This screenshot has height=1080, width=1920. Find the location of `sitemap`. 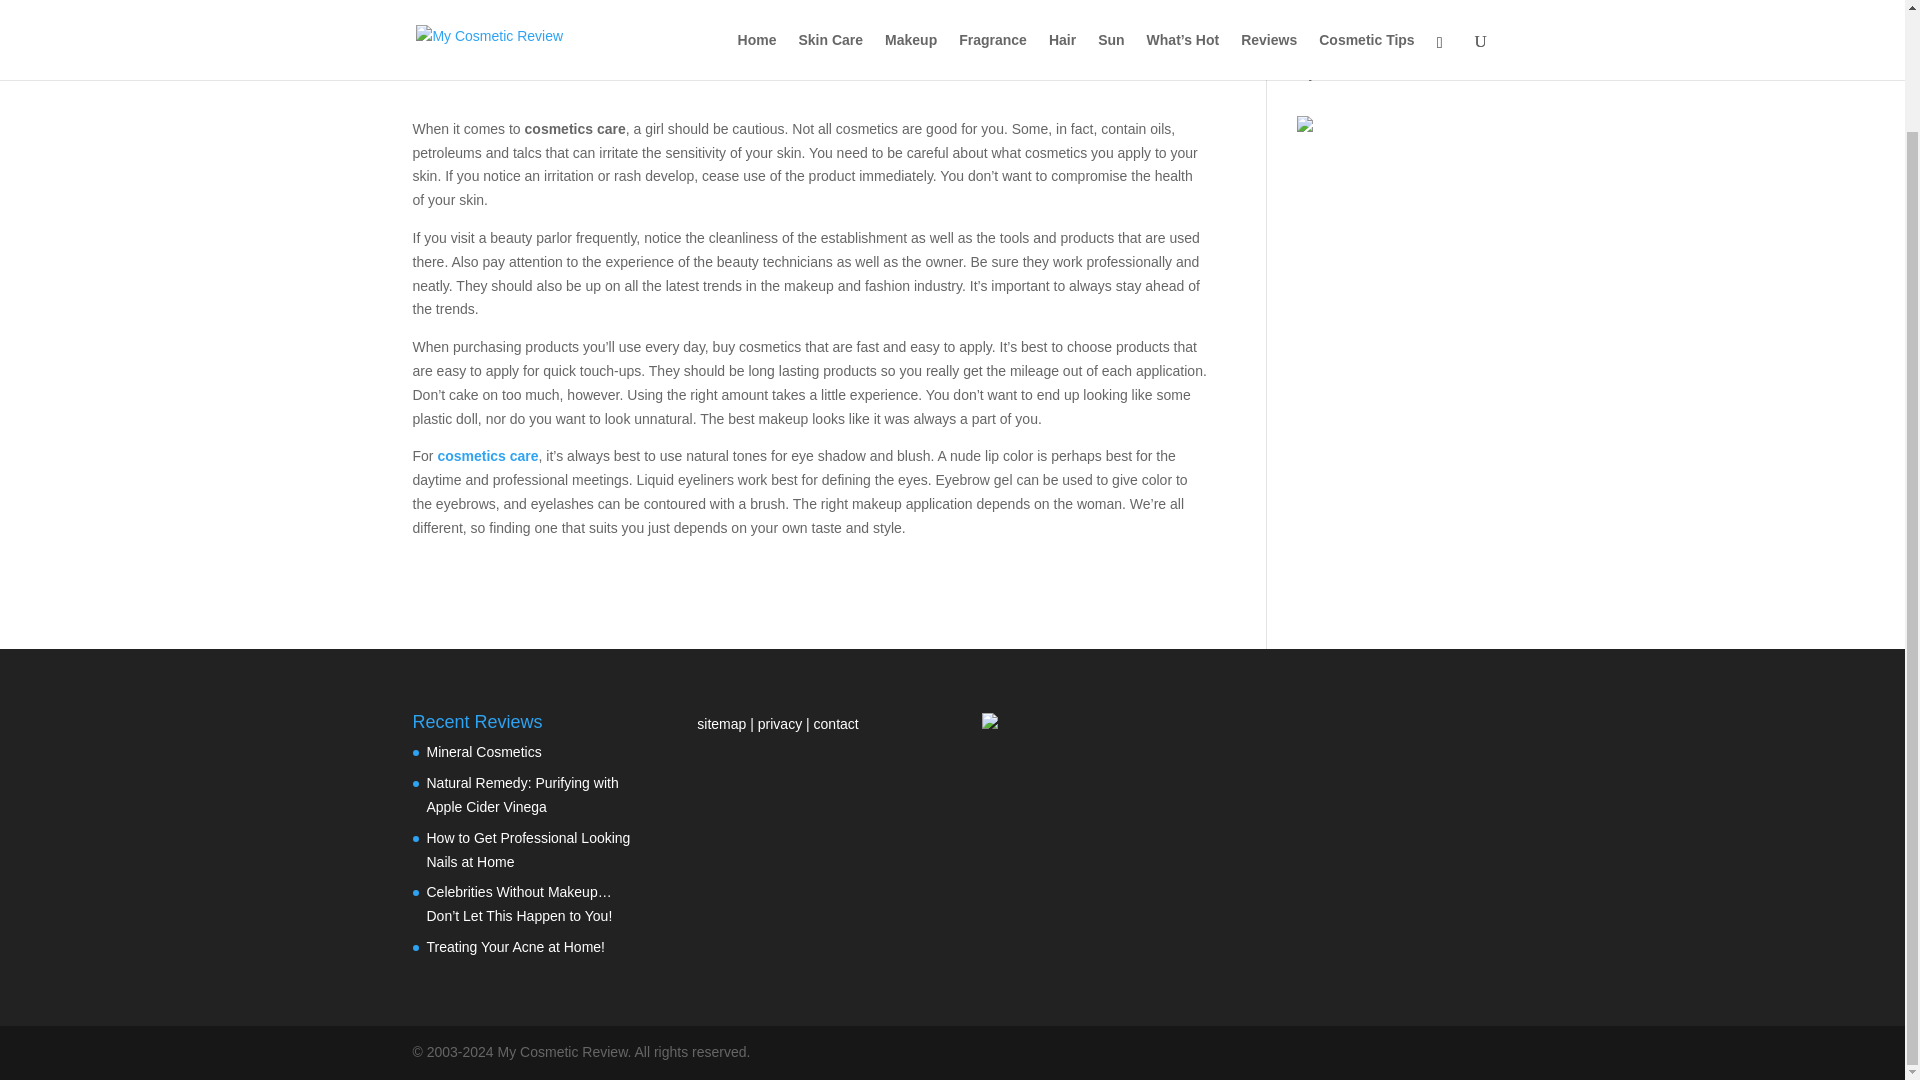

sitemap is located at coordinates (723, 724).